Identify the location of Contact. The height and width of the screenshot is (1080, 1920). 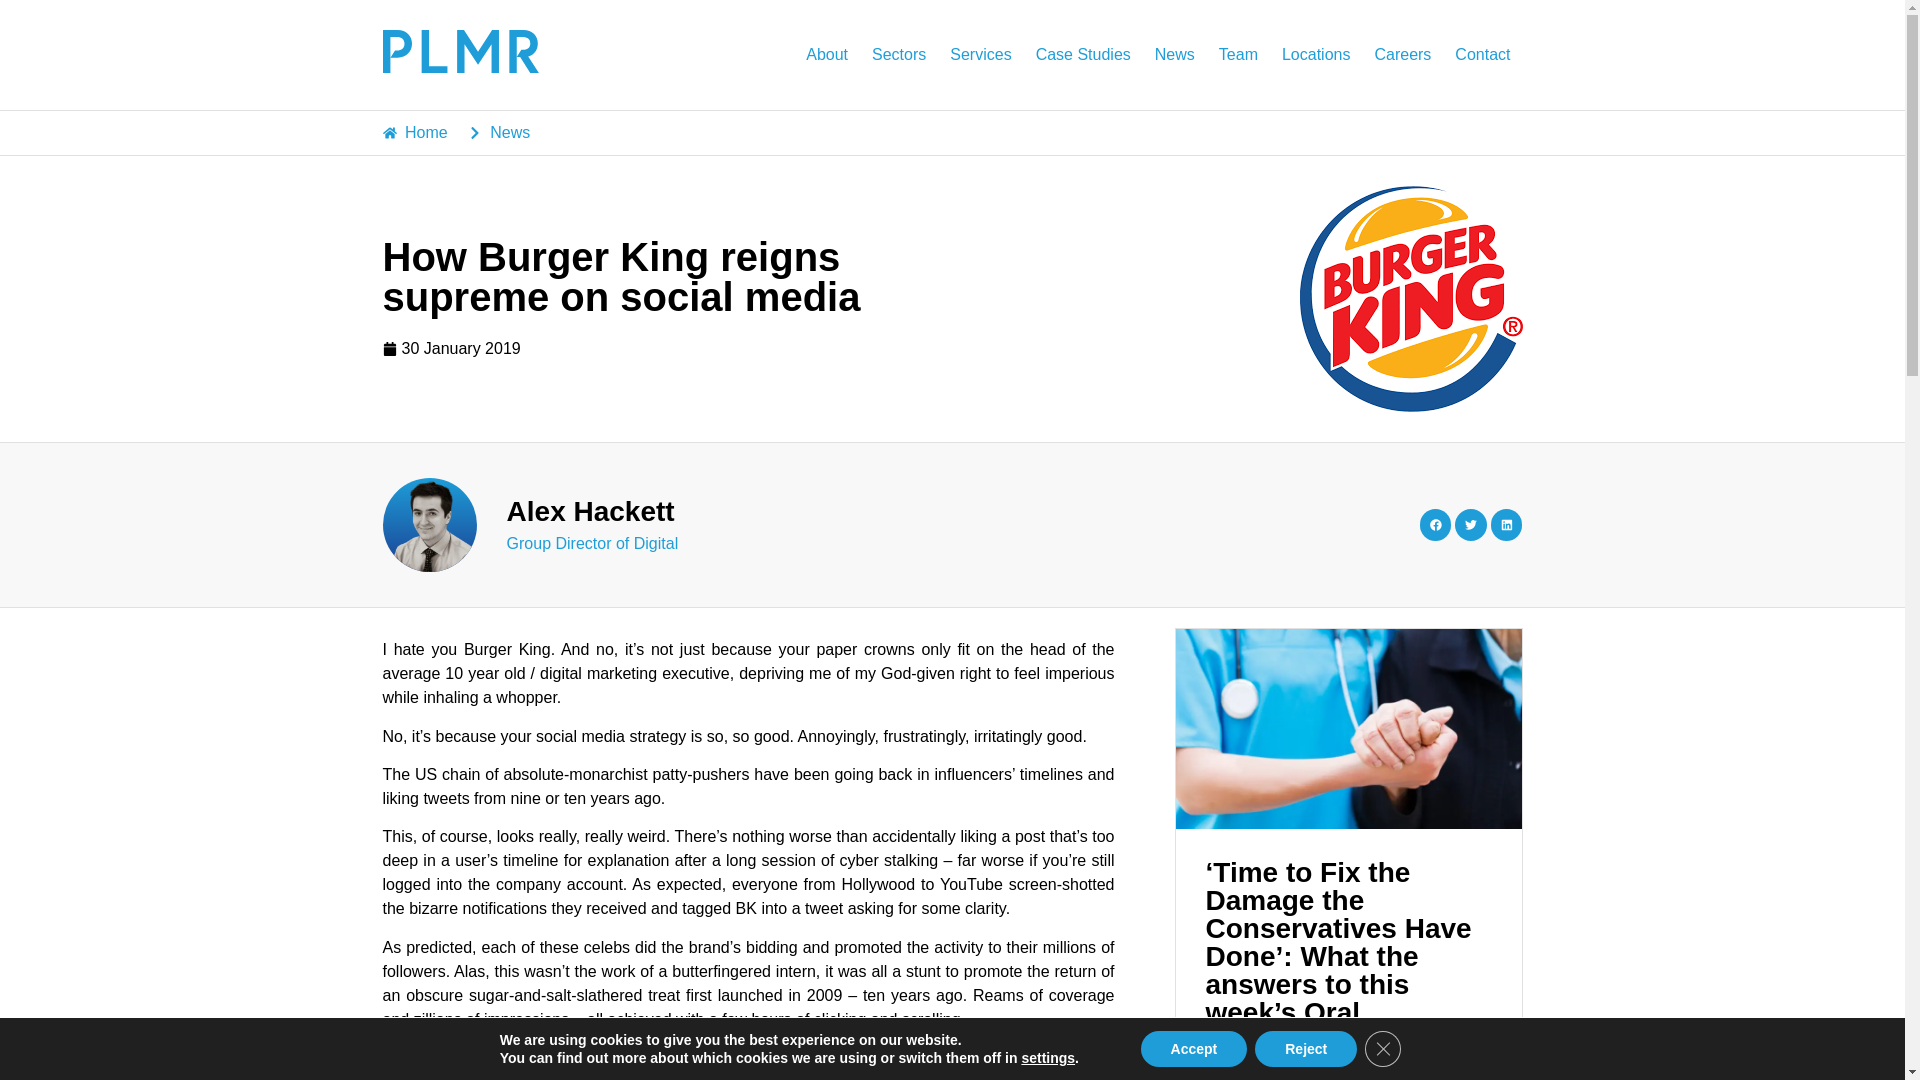
(1482, 54).